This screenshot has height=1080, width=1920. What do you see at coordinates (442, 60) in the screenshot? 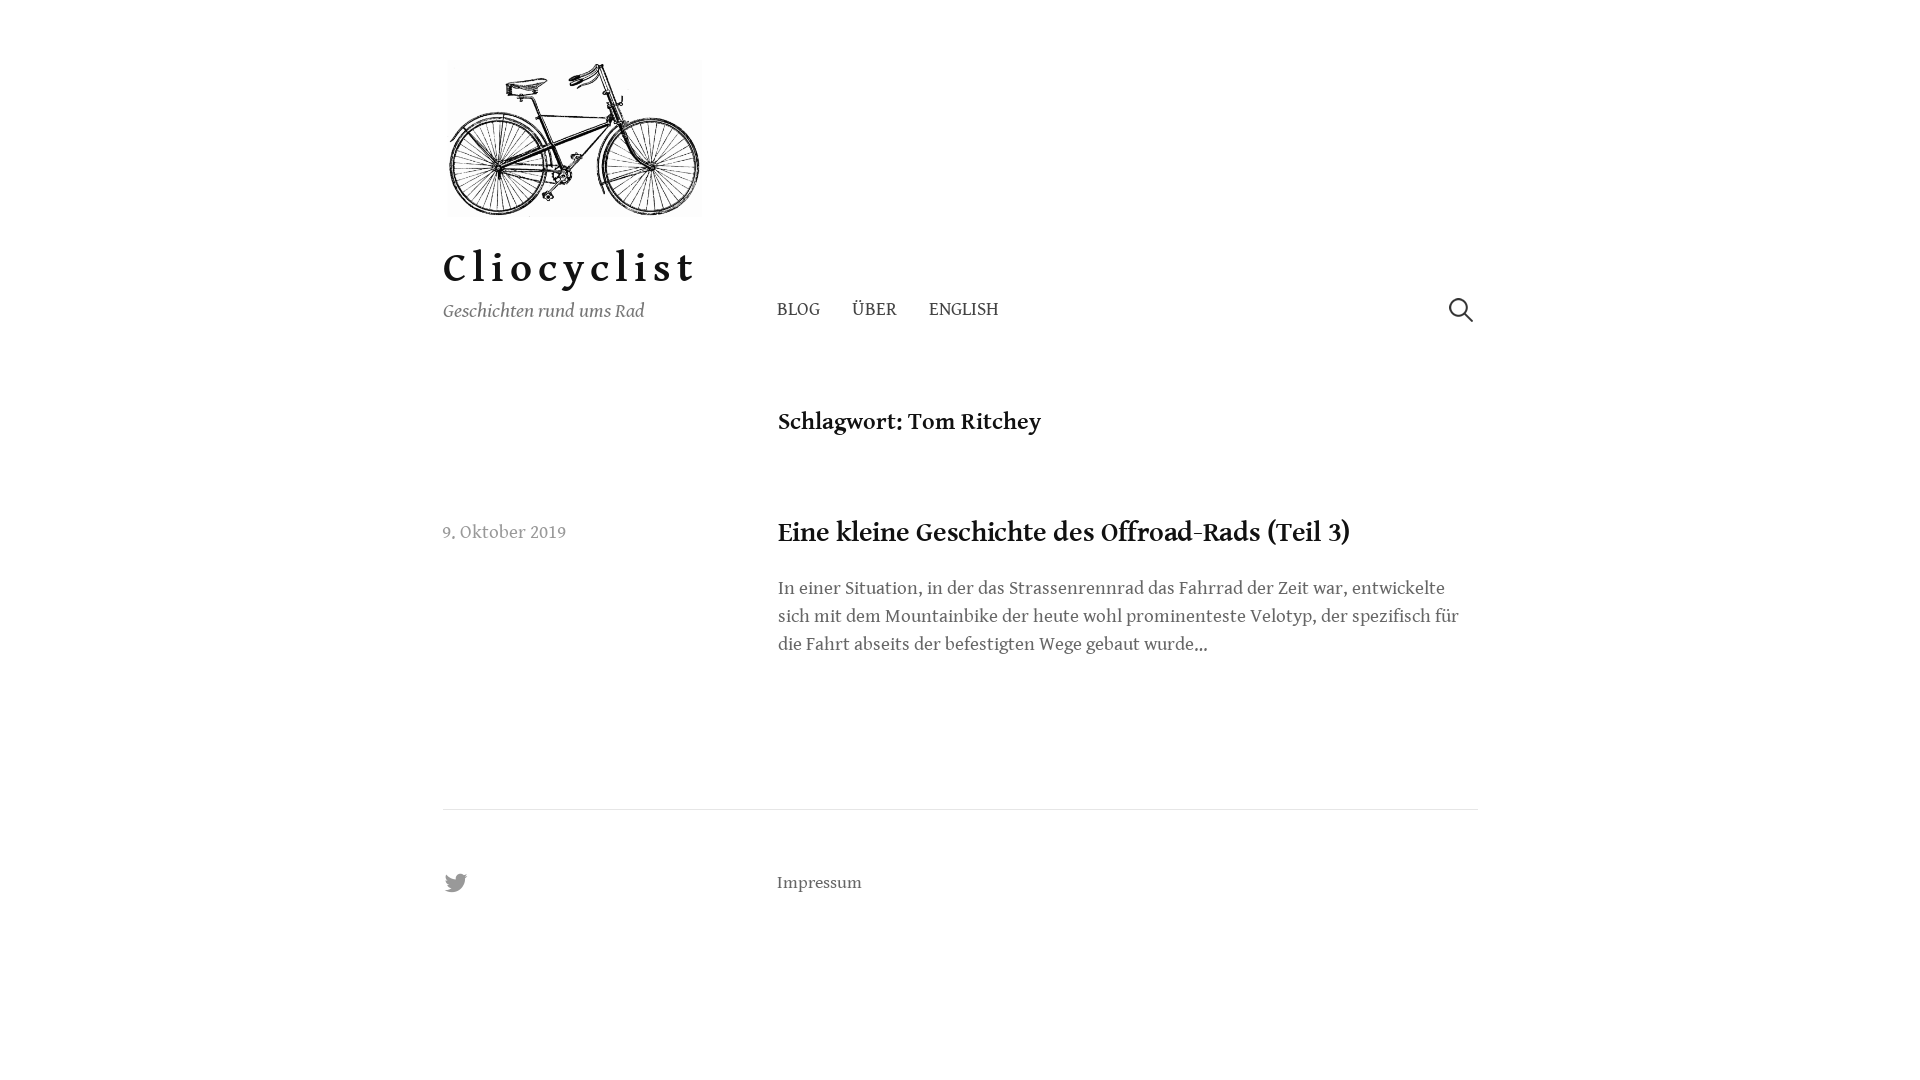
I see `Skip to content` at bounding box center [442, 60].